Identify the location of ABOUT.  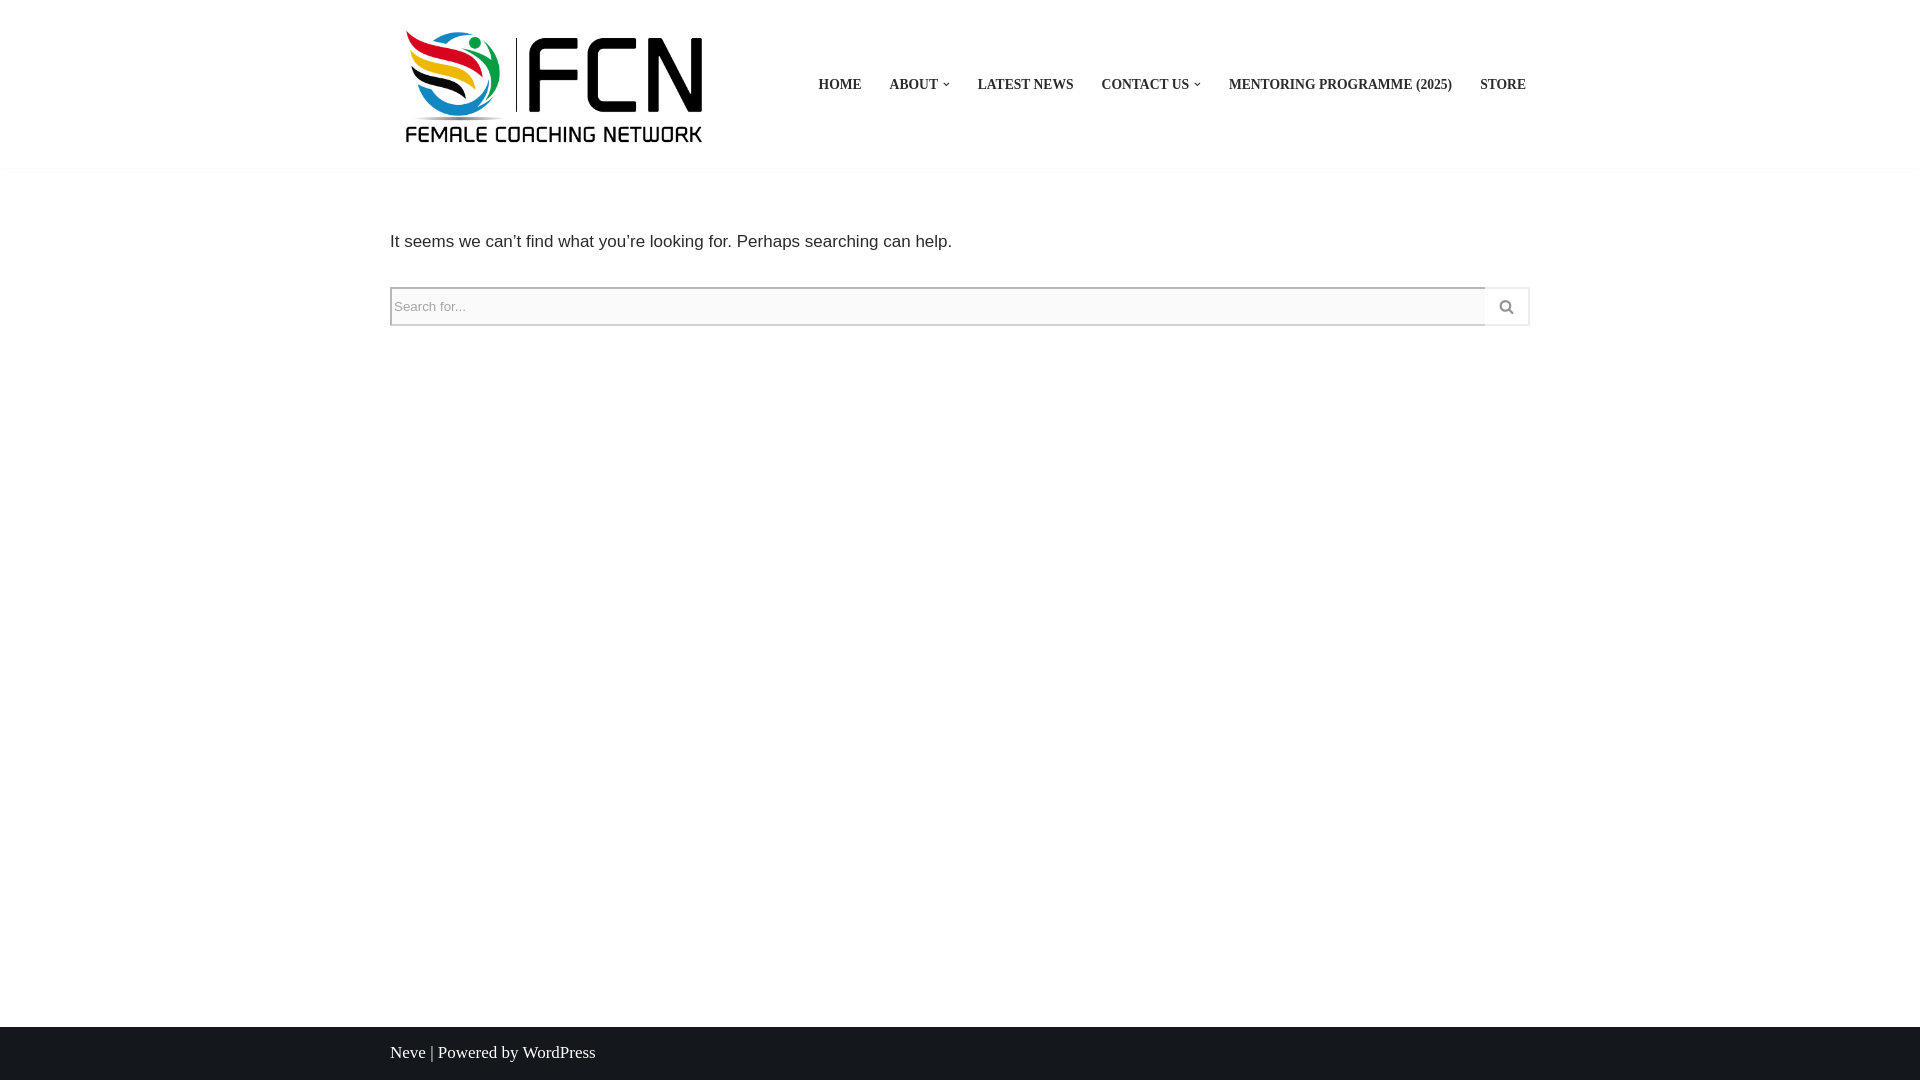
(914, 84).